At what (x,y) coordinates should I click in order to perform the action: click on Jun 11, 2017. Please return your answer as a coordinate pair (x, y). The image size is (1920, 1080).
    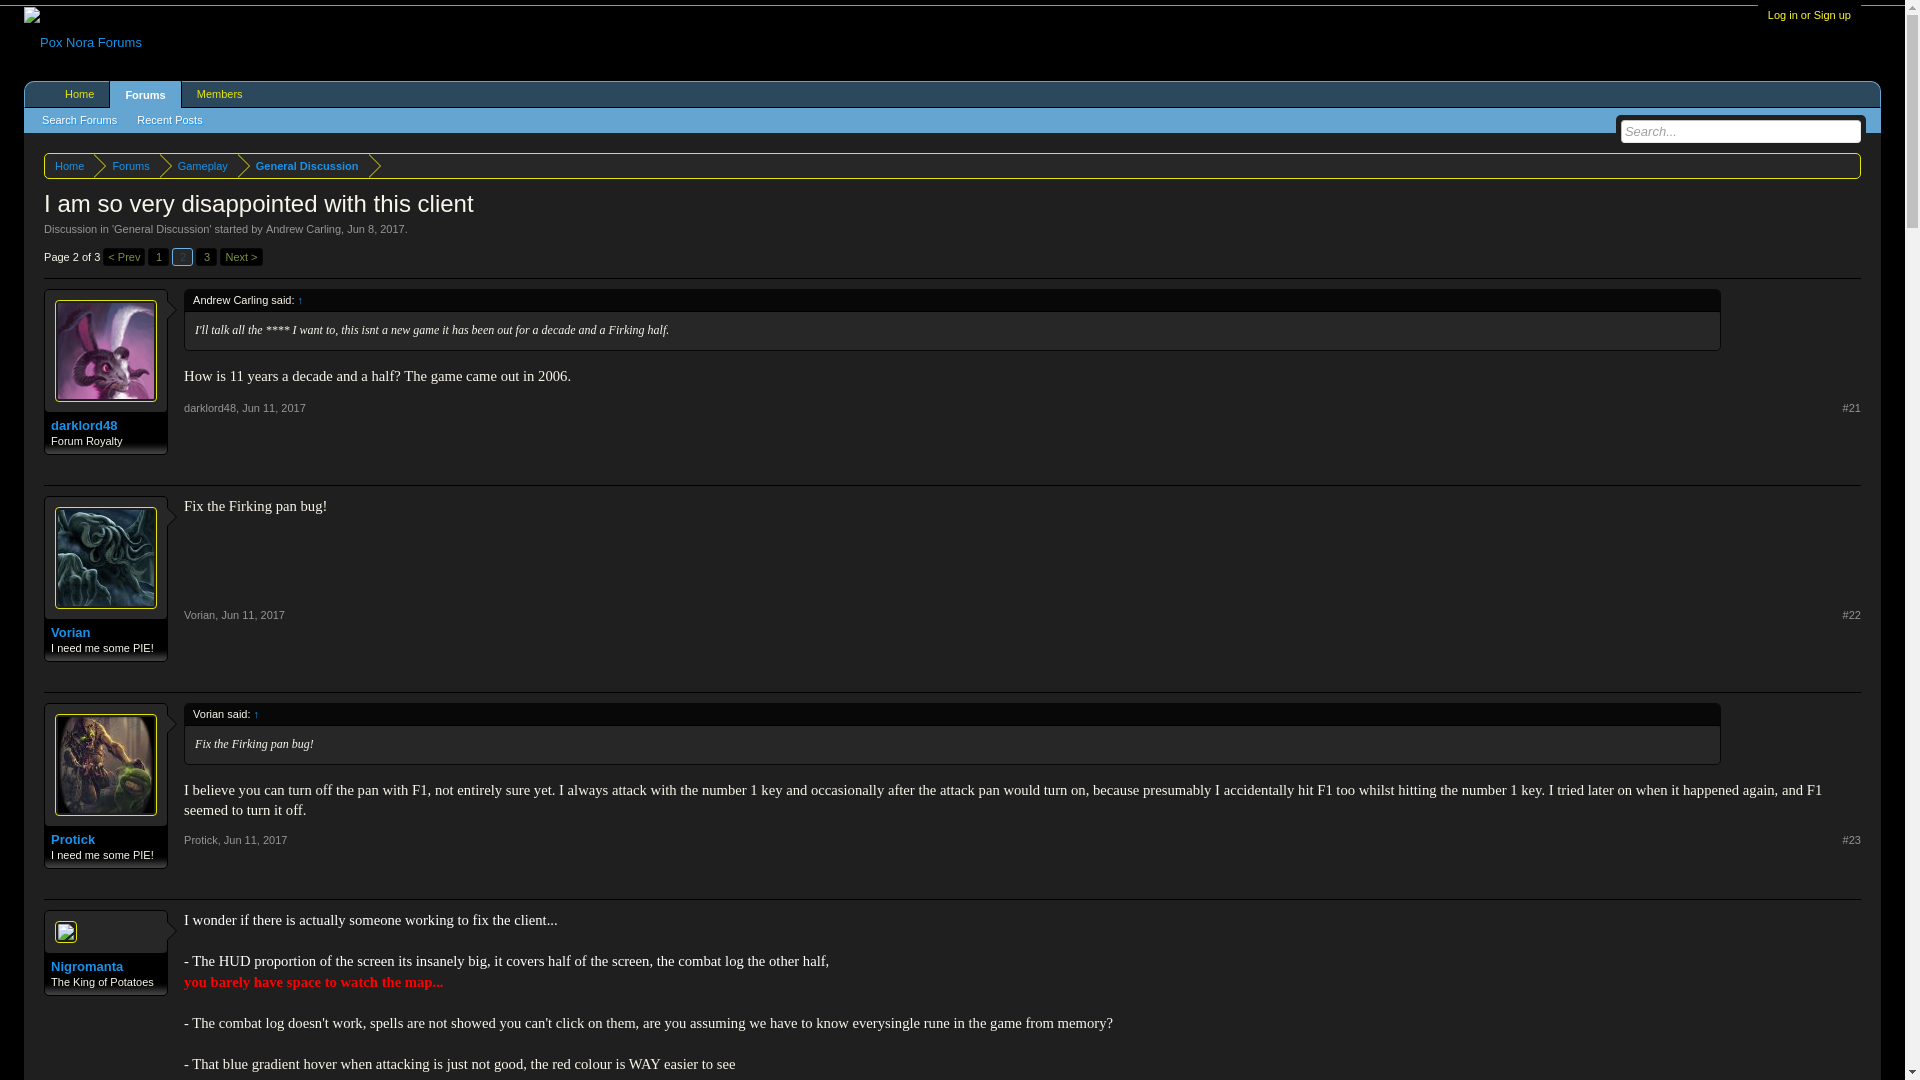
    Looking at the image, I should click on (252, 615).